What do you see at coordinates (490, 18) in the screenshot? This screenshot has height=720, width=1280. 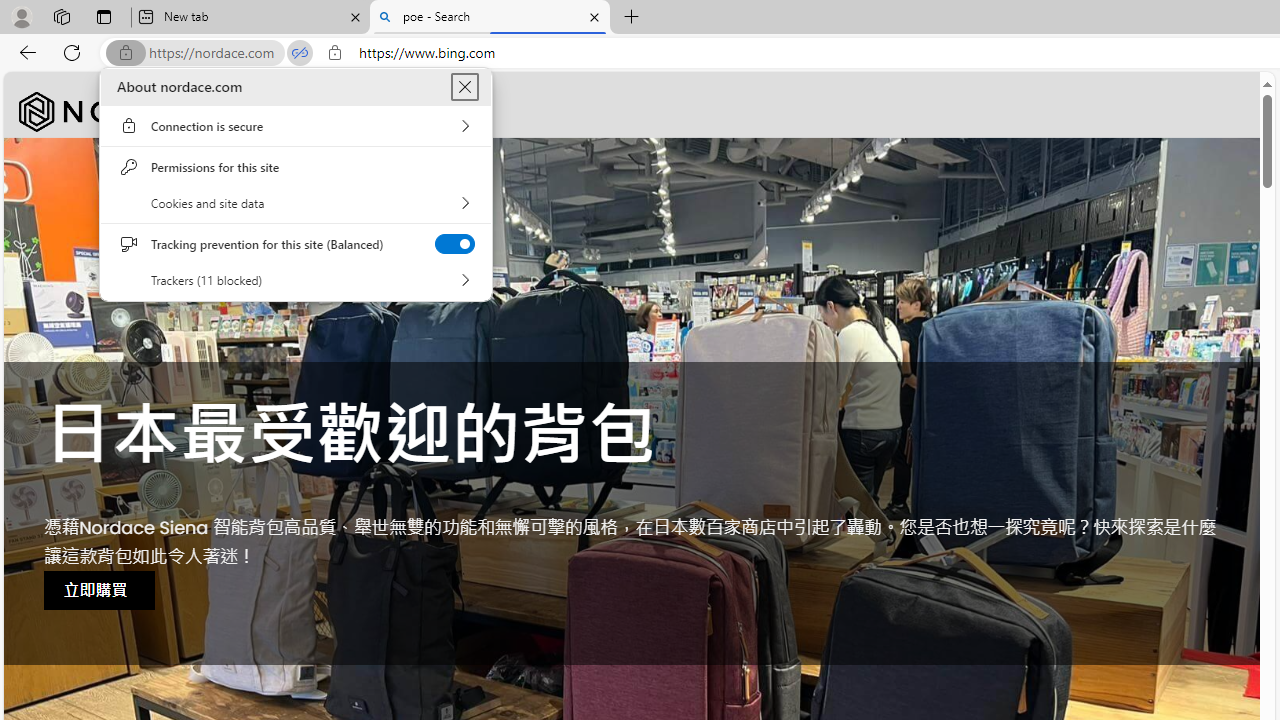 I see `poe - Search` at bounding box center [490, 18].